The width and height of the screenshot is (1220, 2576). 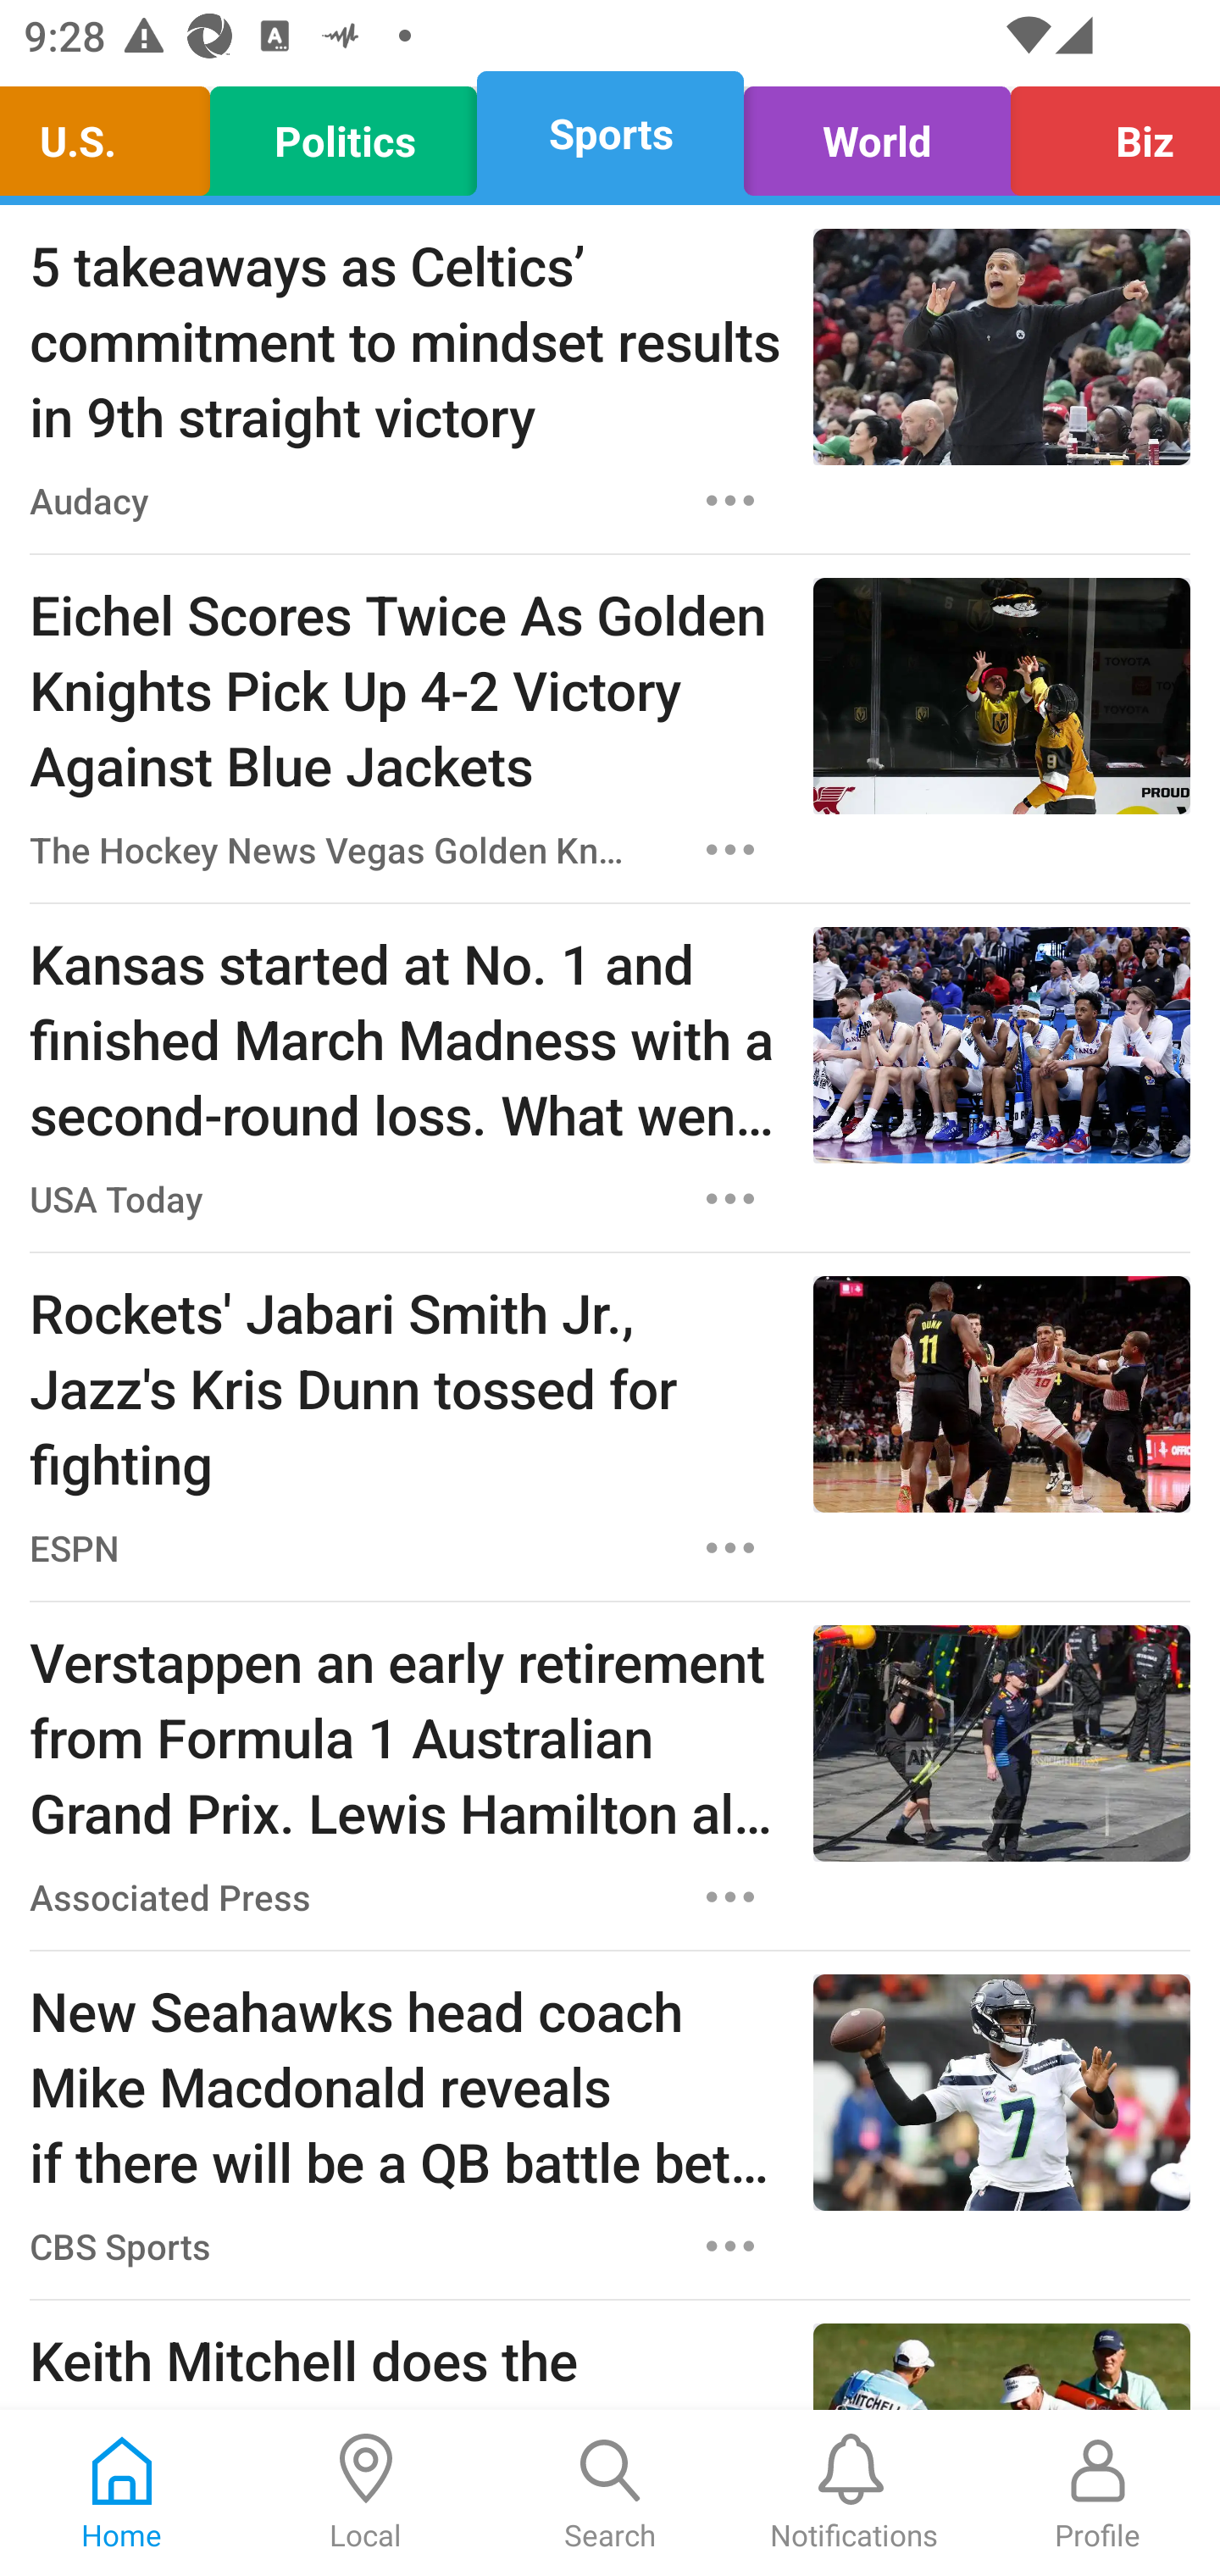 What do you see at coordinates (344, 134) in the screenshot?
I see `Politics` at bounding box center [344, 134].